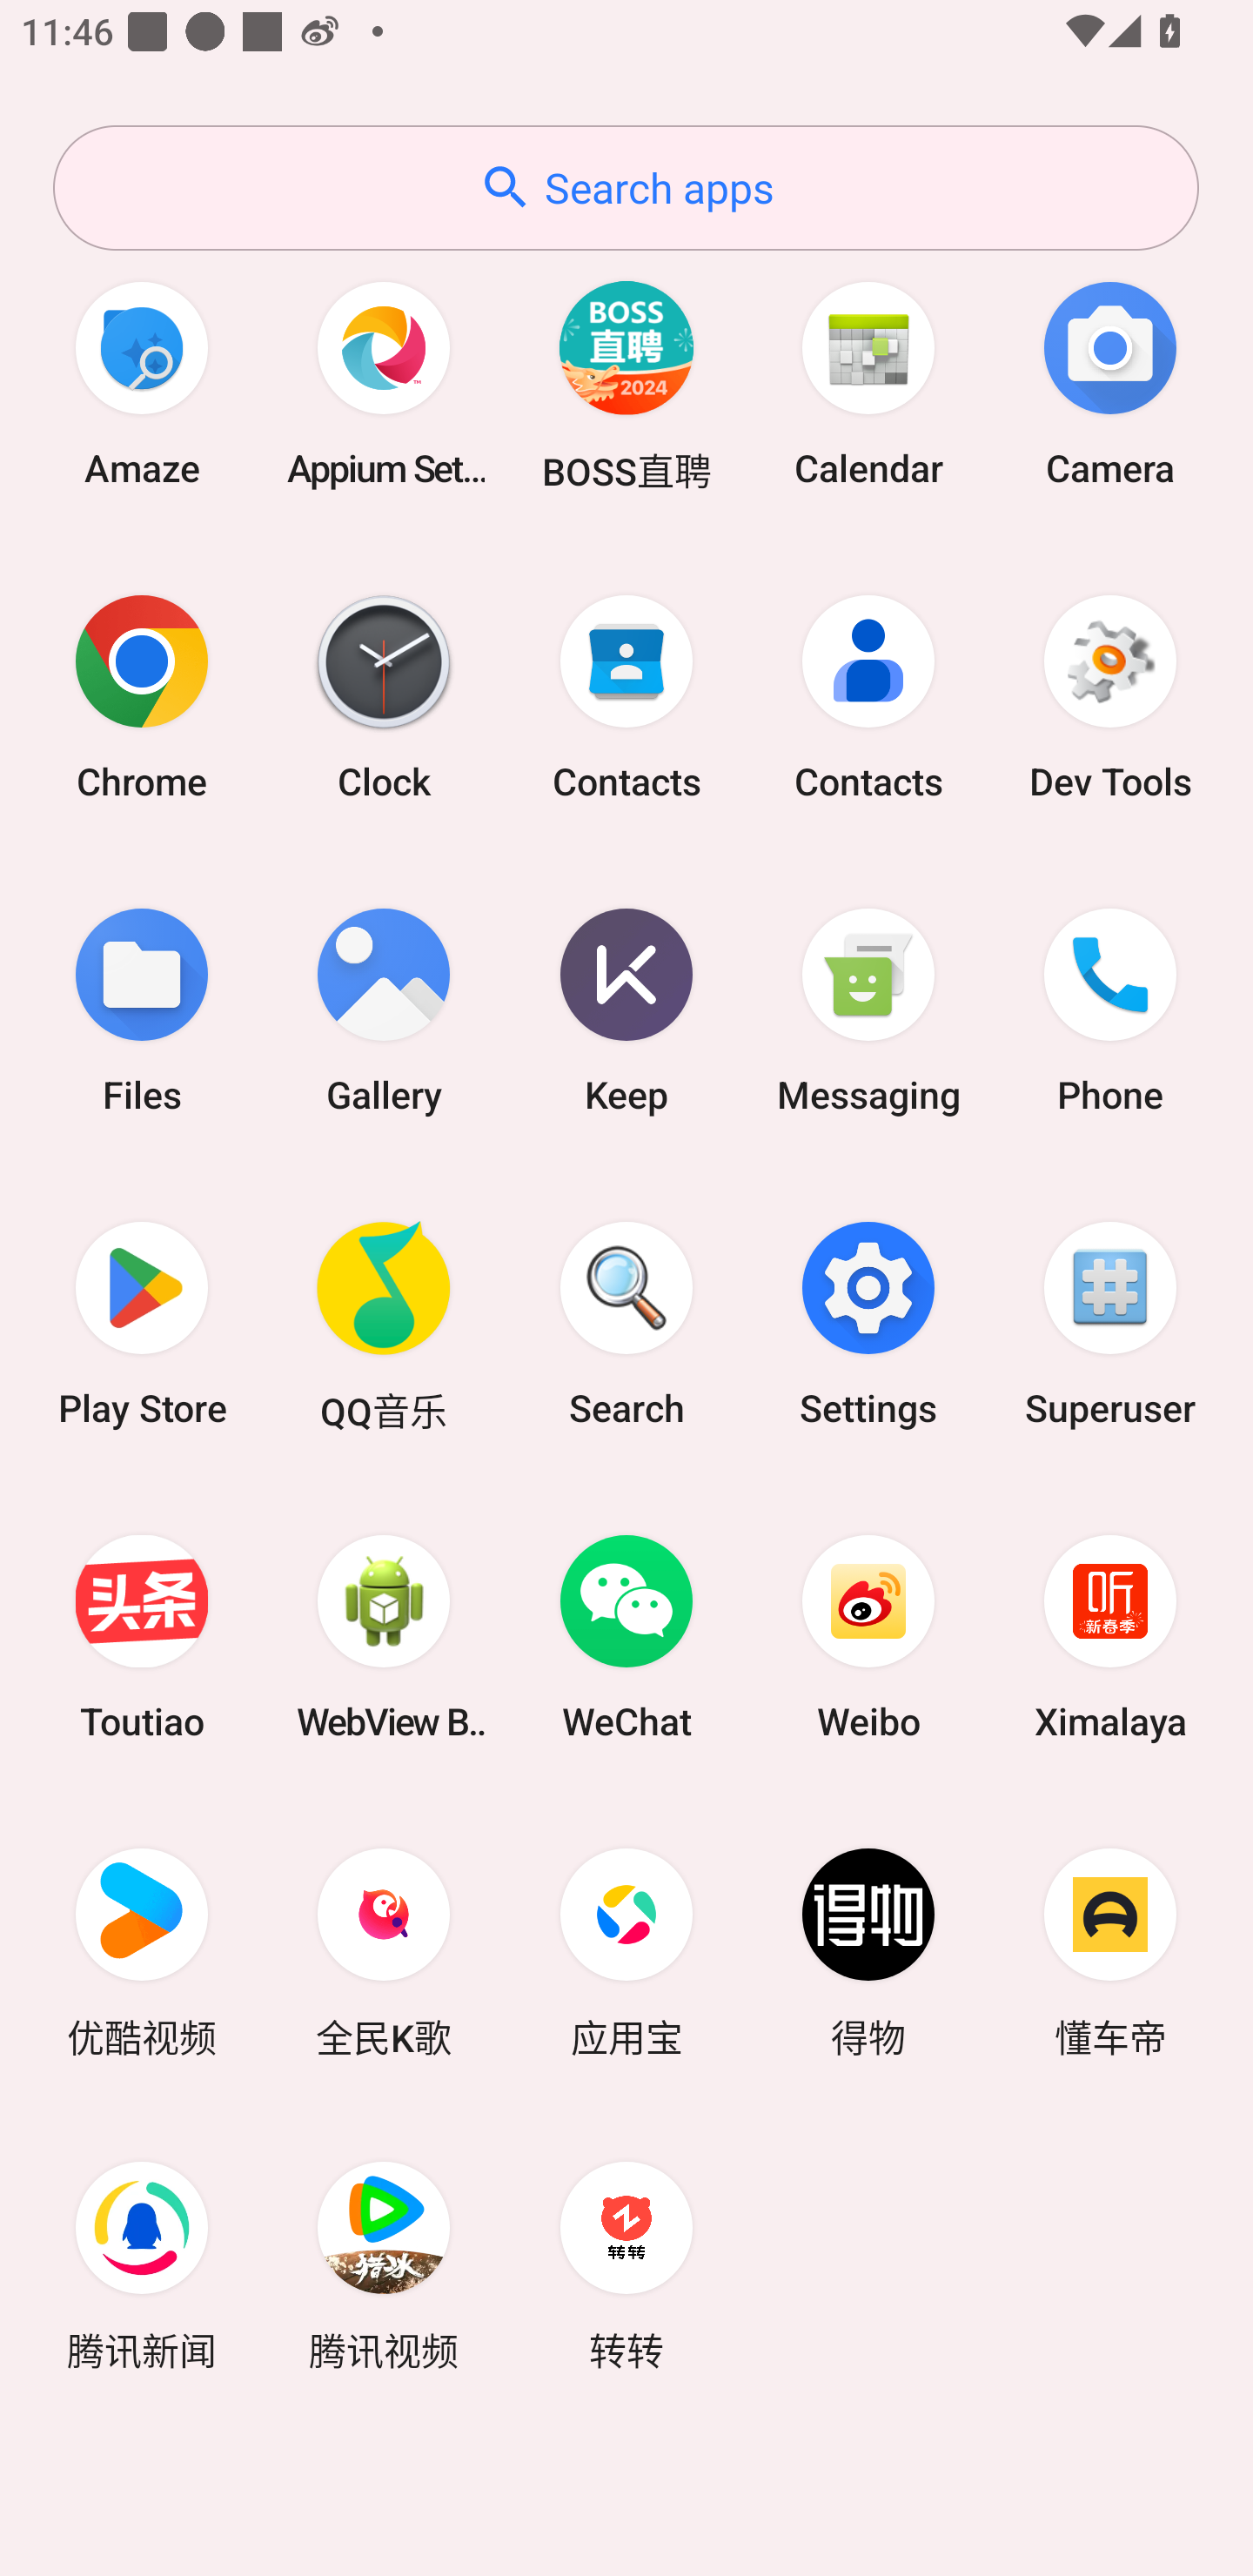 This screenshot has width=1253, height=2576. What do you see at coordinates (626, 1636) in the screenshot?
I see `WeChat` at bounding box center [626, 1636].